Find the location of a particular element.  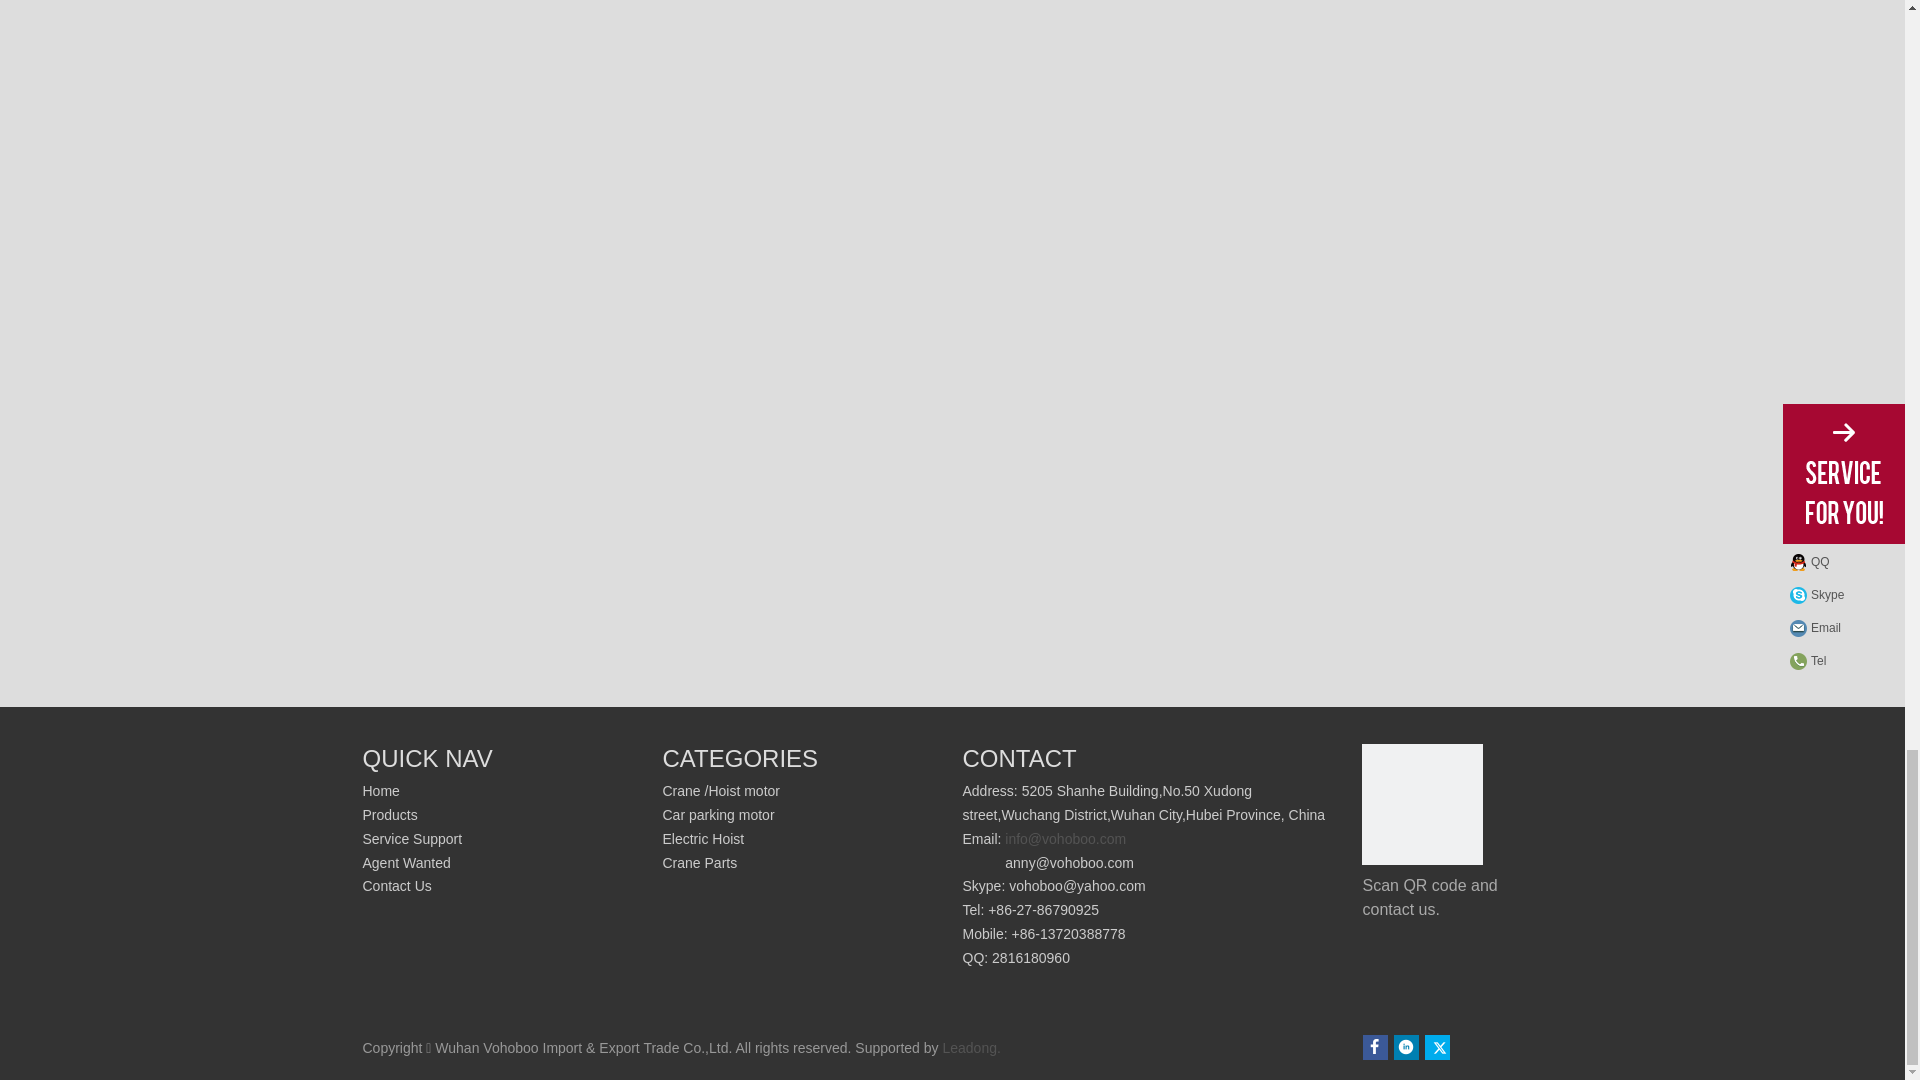

Electric Hoist is located at coordinates (703, 838).